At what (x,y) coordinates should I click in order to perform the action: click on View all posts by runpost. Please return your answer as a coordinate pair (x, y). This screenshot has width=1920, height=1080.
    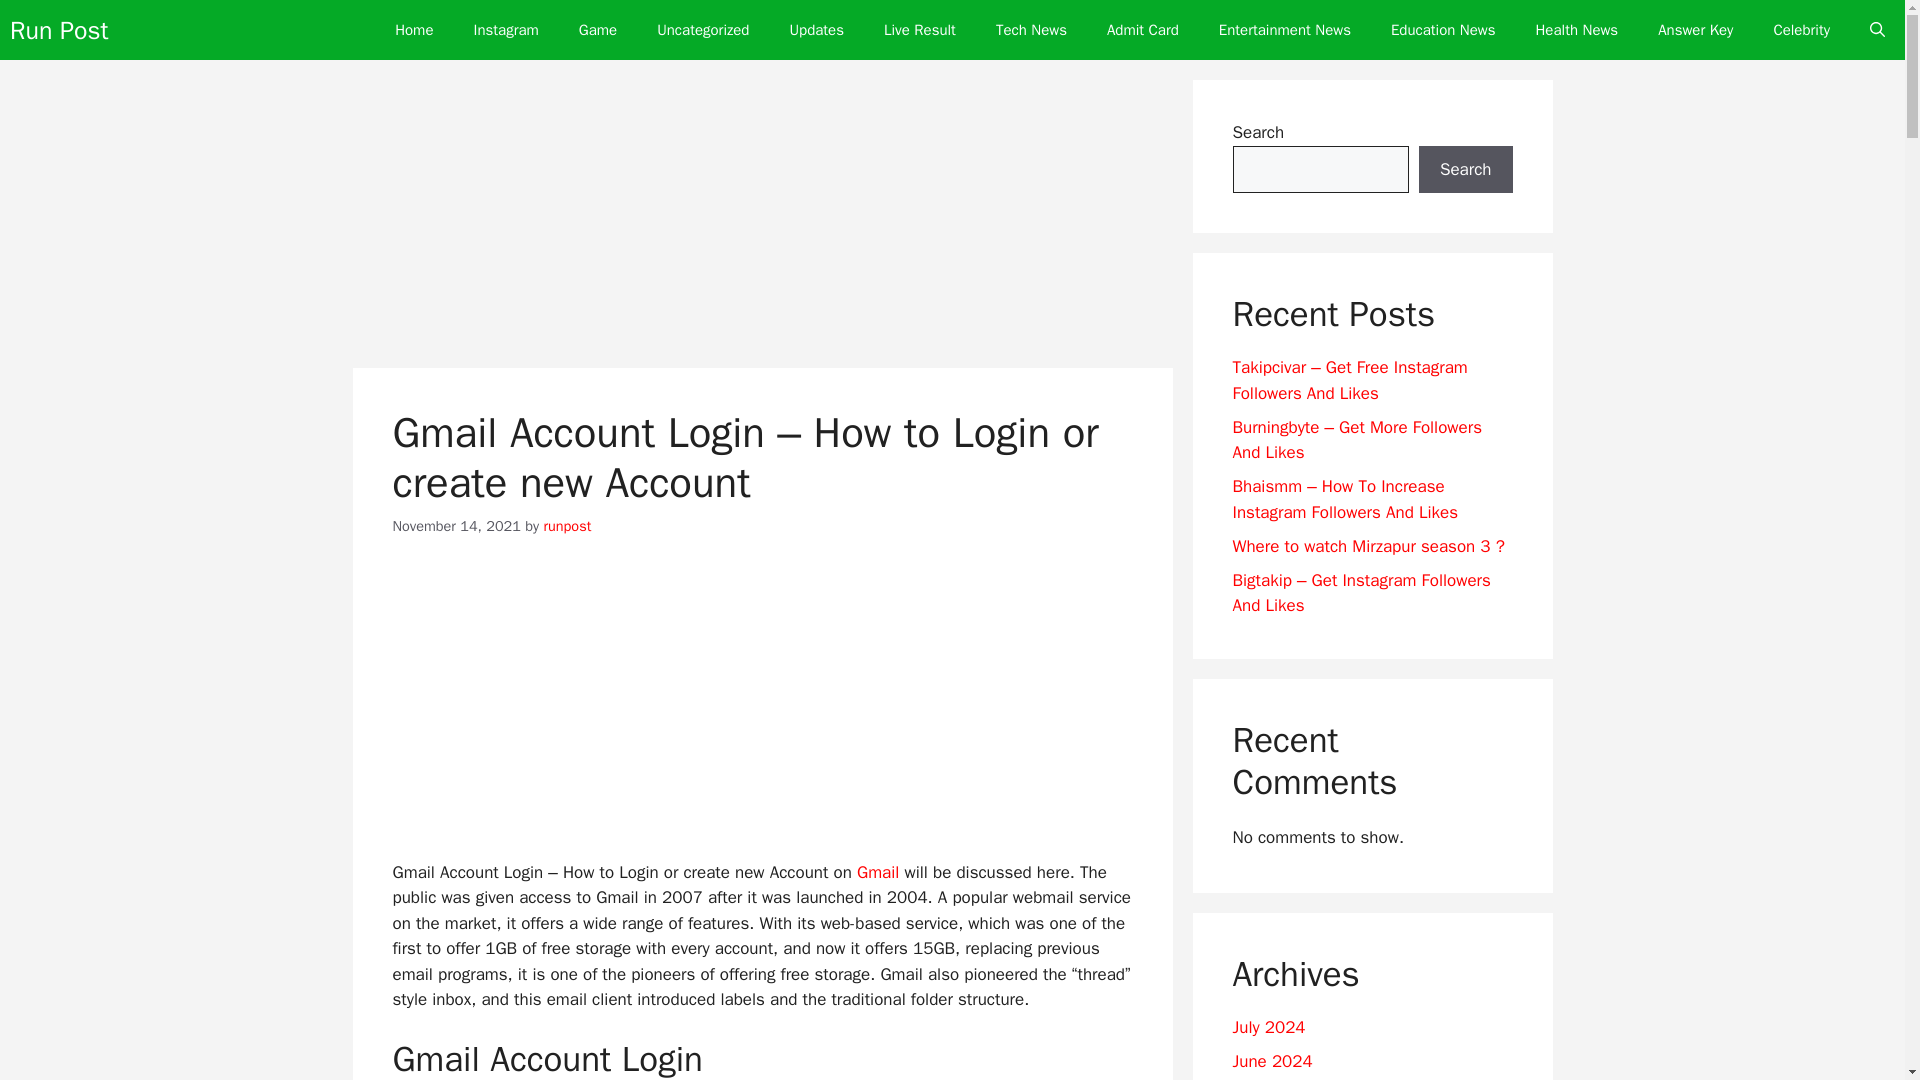
    Looking at the image, I should click on (567, 526).